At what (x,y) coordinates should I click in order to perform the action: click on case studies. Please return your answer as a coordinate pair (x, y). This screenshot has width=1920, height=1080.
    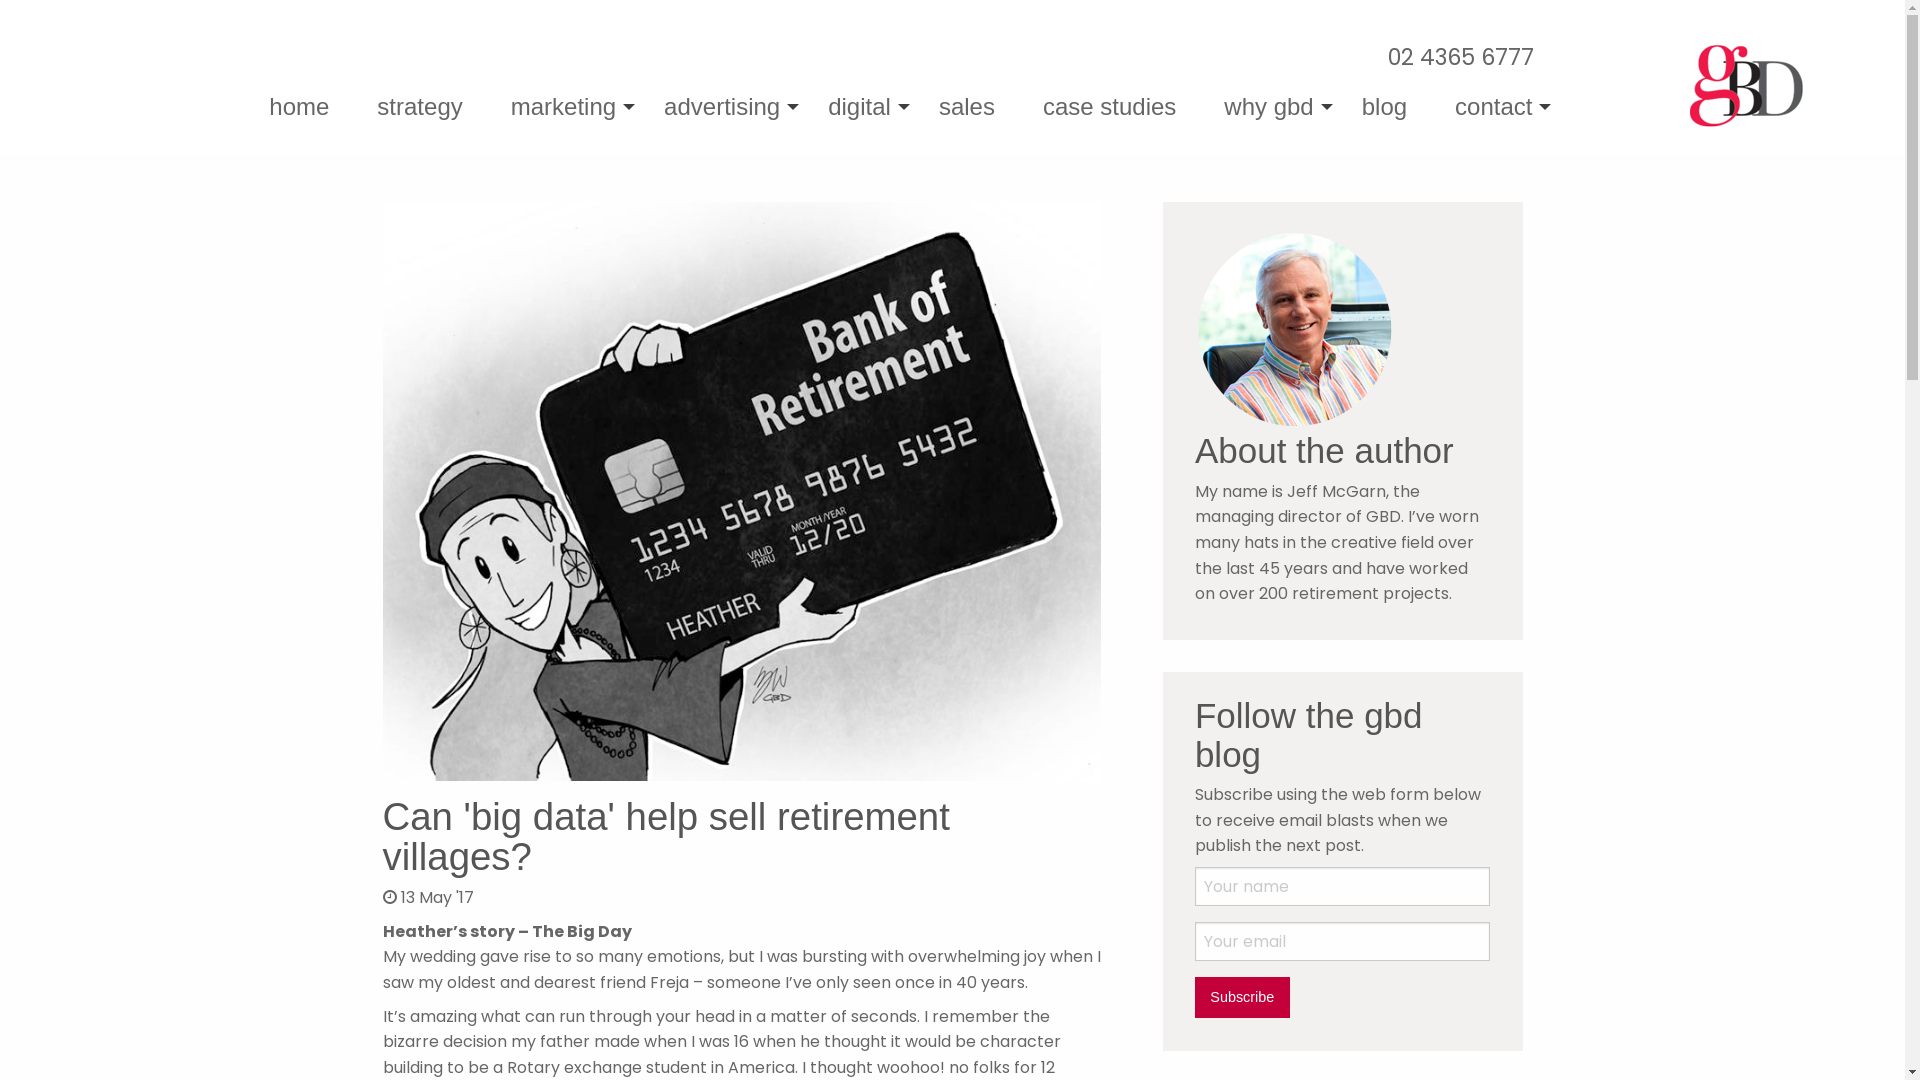
    Looking at the image, I should click on (1110, 107).